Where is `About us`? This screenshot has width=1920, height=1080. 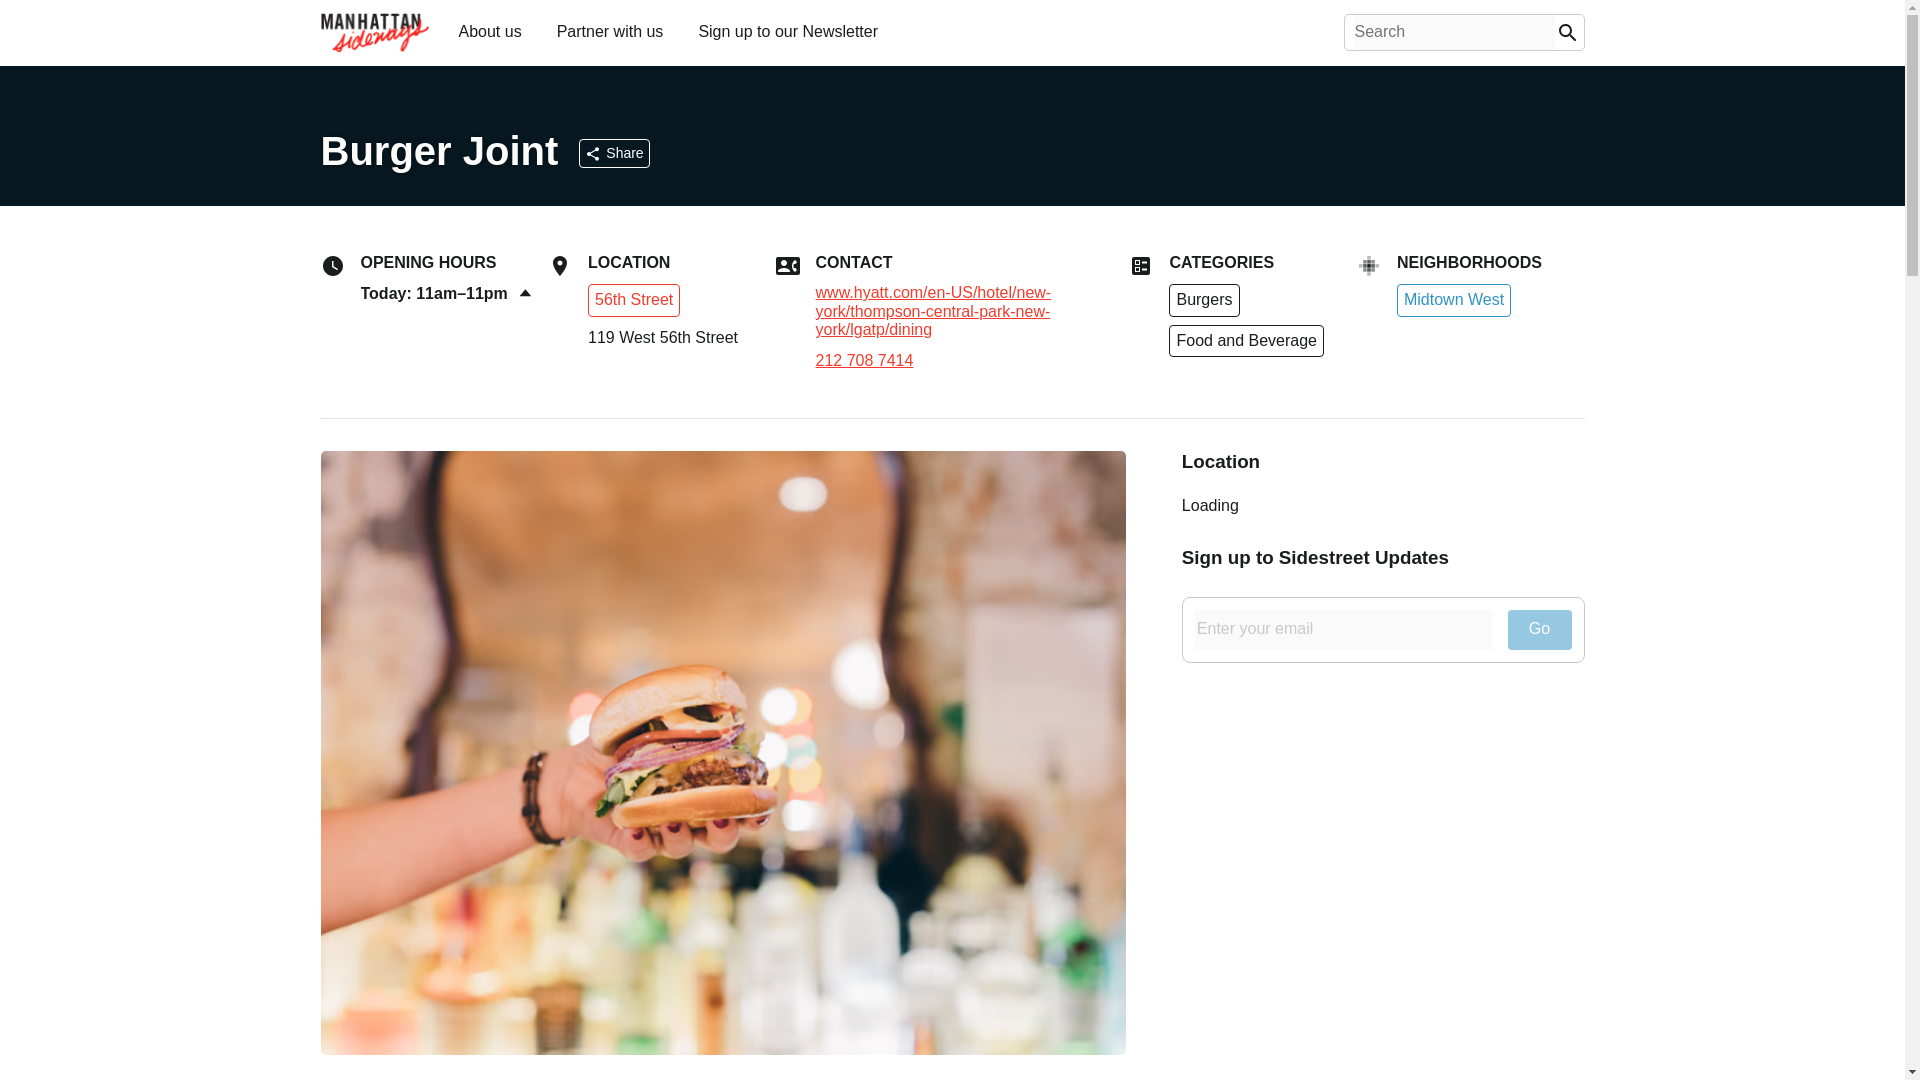 About us is located at coordinates (489, 30).